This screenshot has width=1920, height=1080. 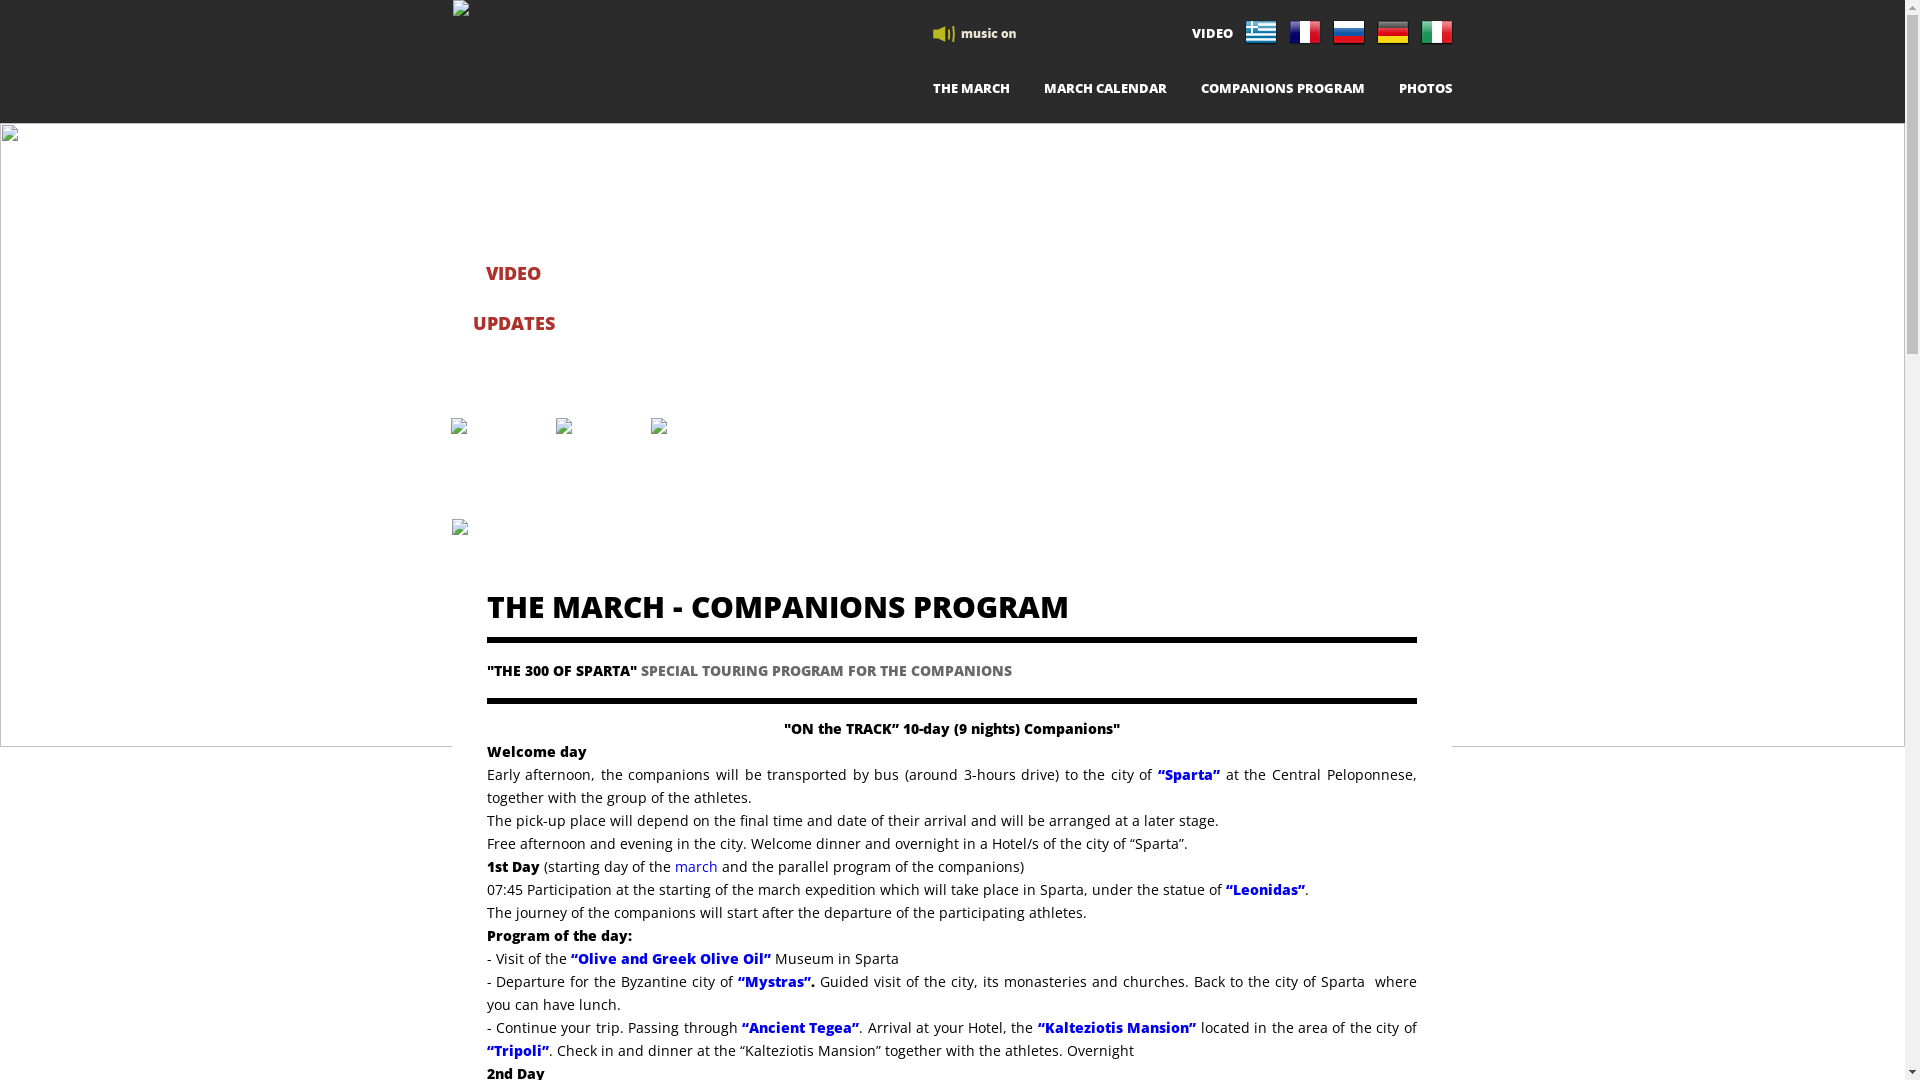 What do you see at coordinates (1106, 93) in the screenshot?
I see `MARCH CALENDAR` at bounding box center [1106, 93].